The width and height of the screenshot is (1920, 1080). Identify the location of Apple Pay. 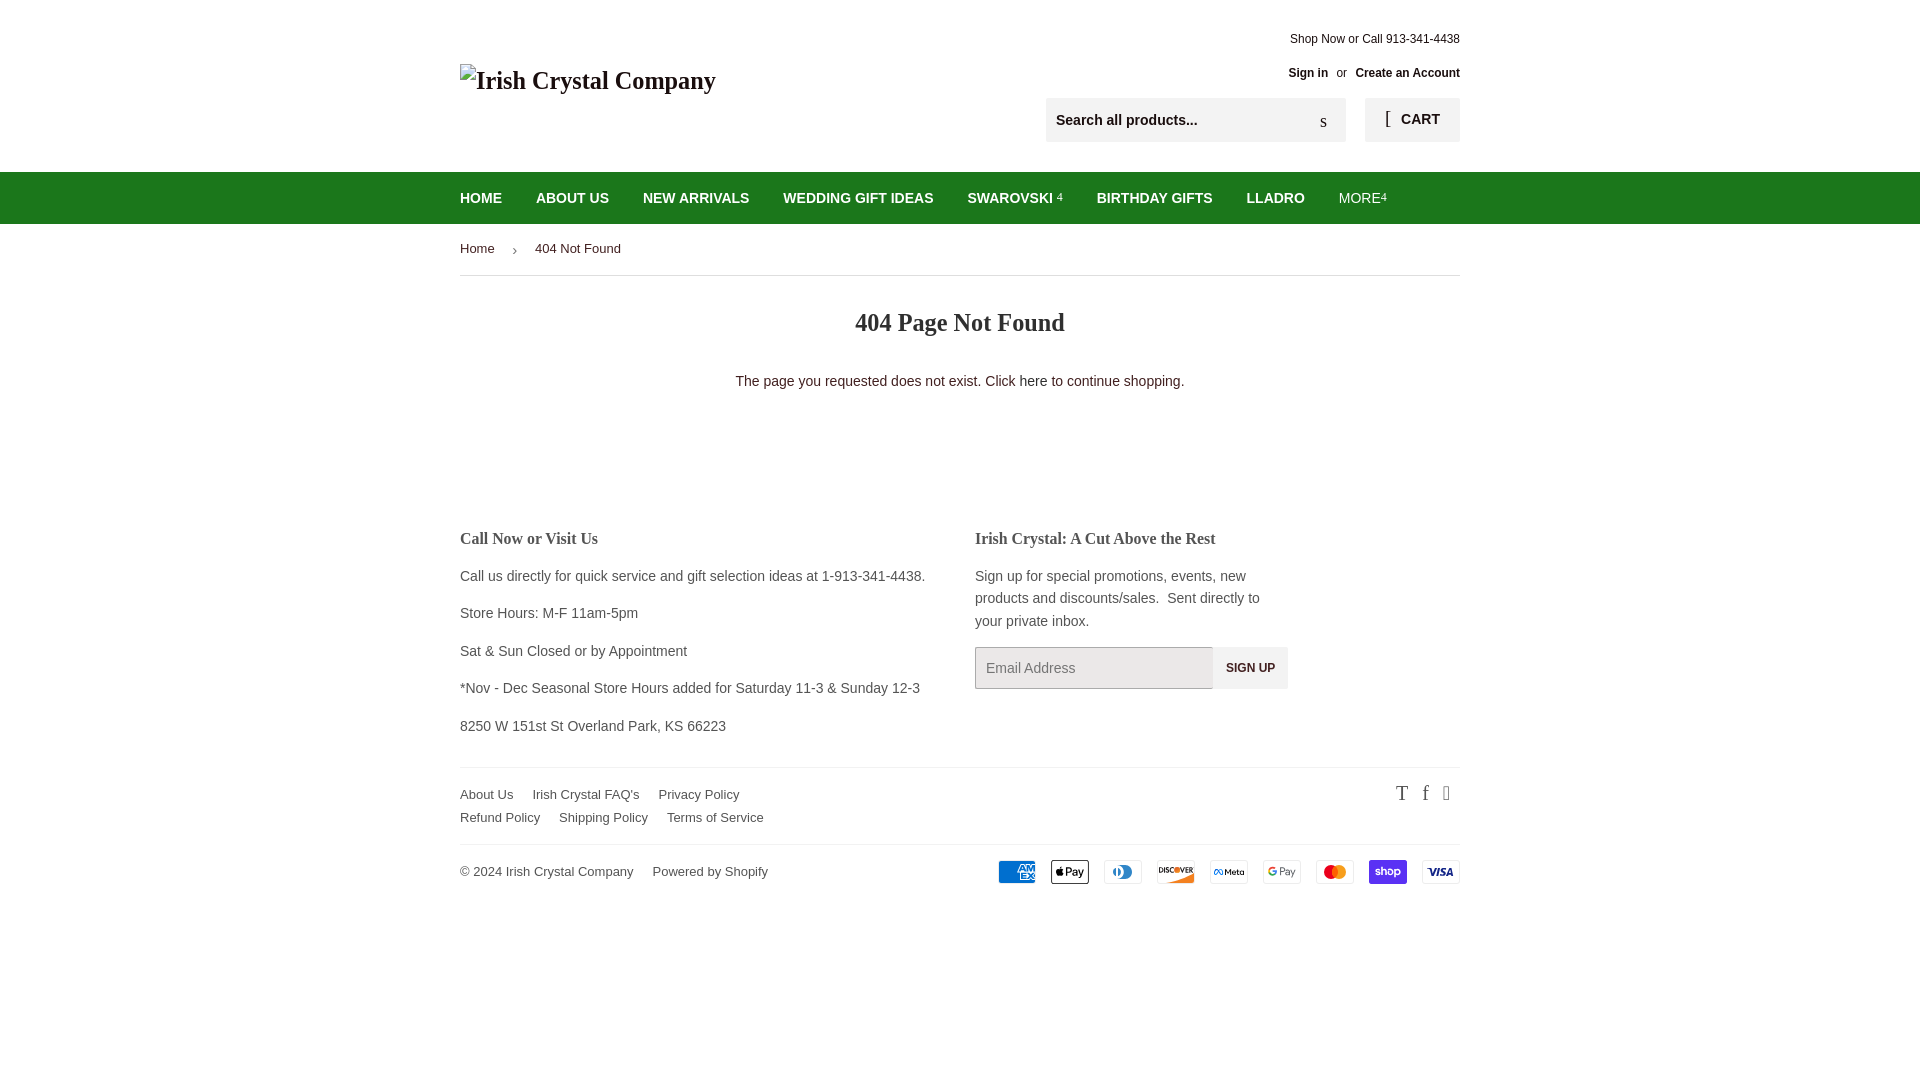
(1069, 872).